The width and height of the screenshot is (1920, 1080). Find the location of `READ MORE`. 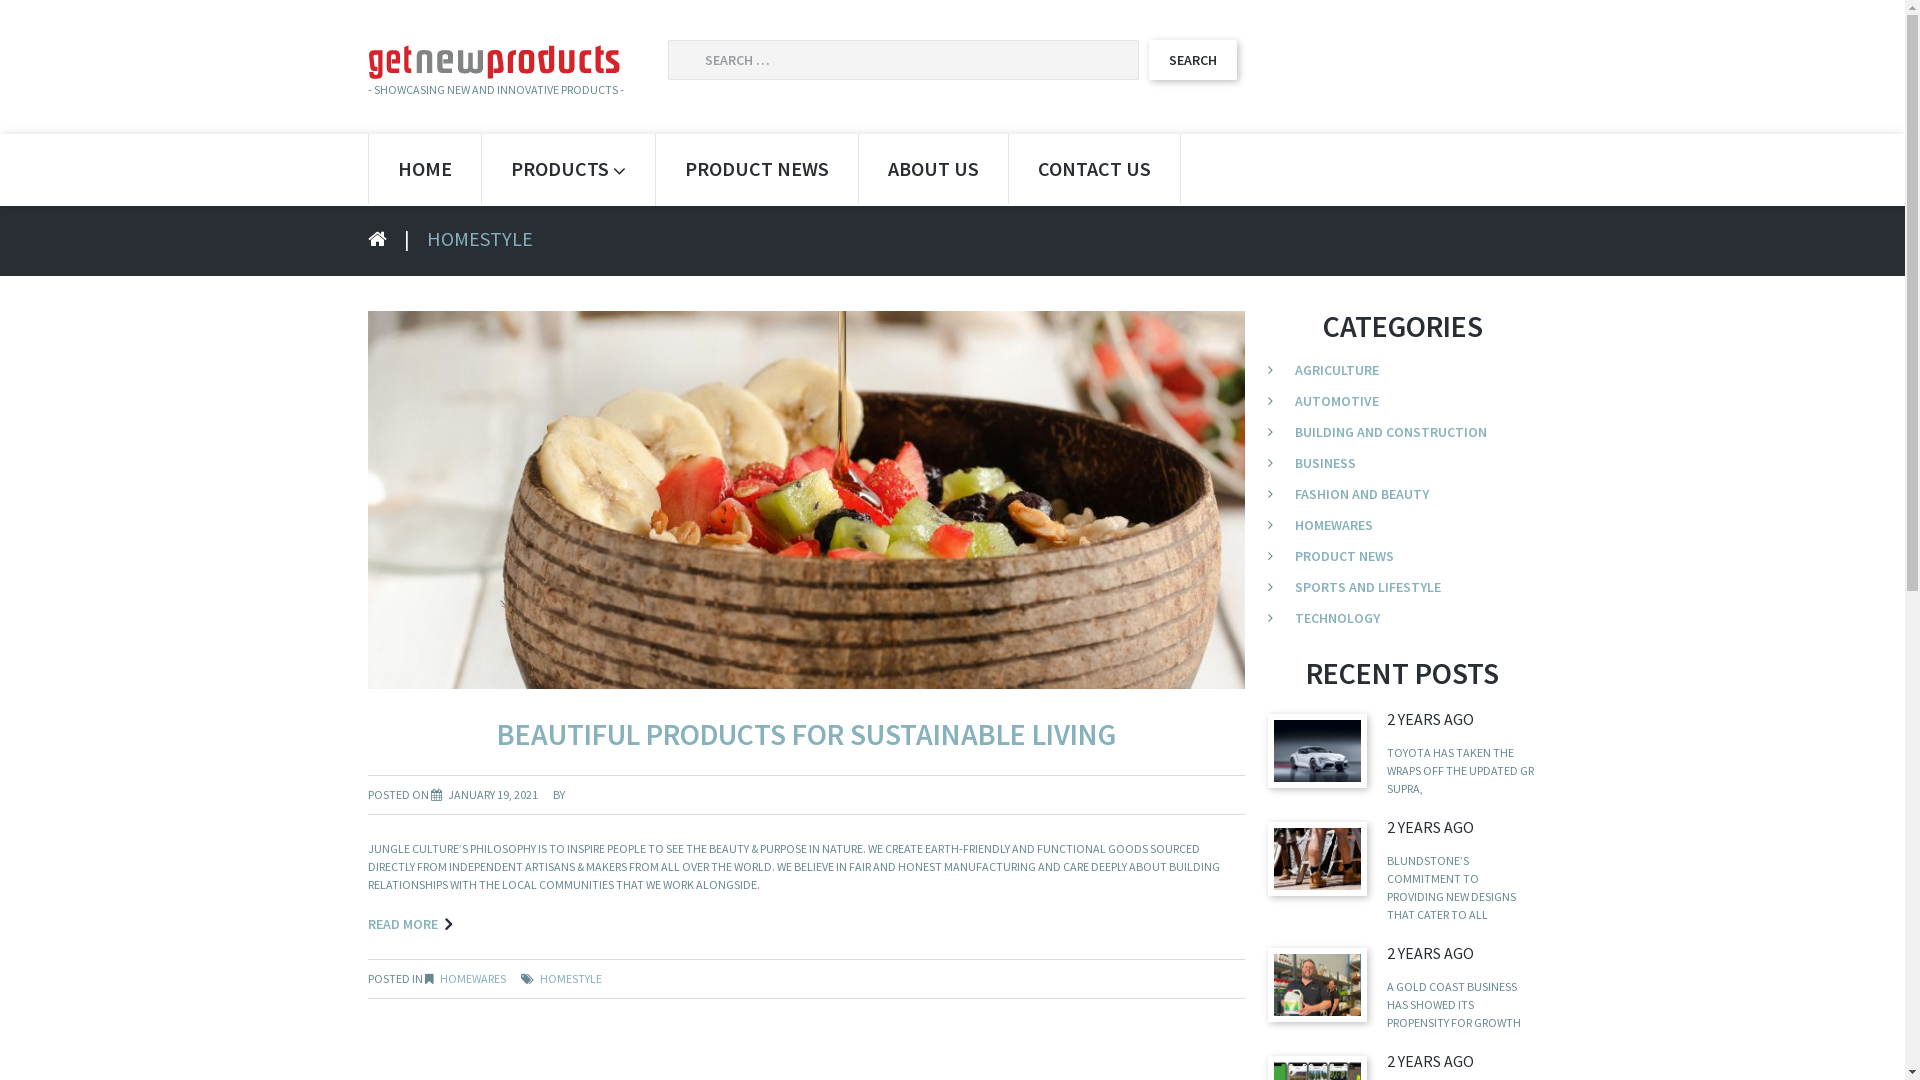

READ MORE is located at coordinates (410, 924).